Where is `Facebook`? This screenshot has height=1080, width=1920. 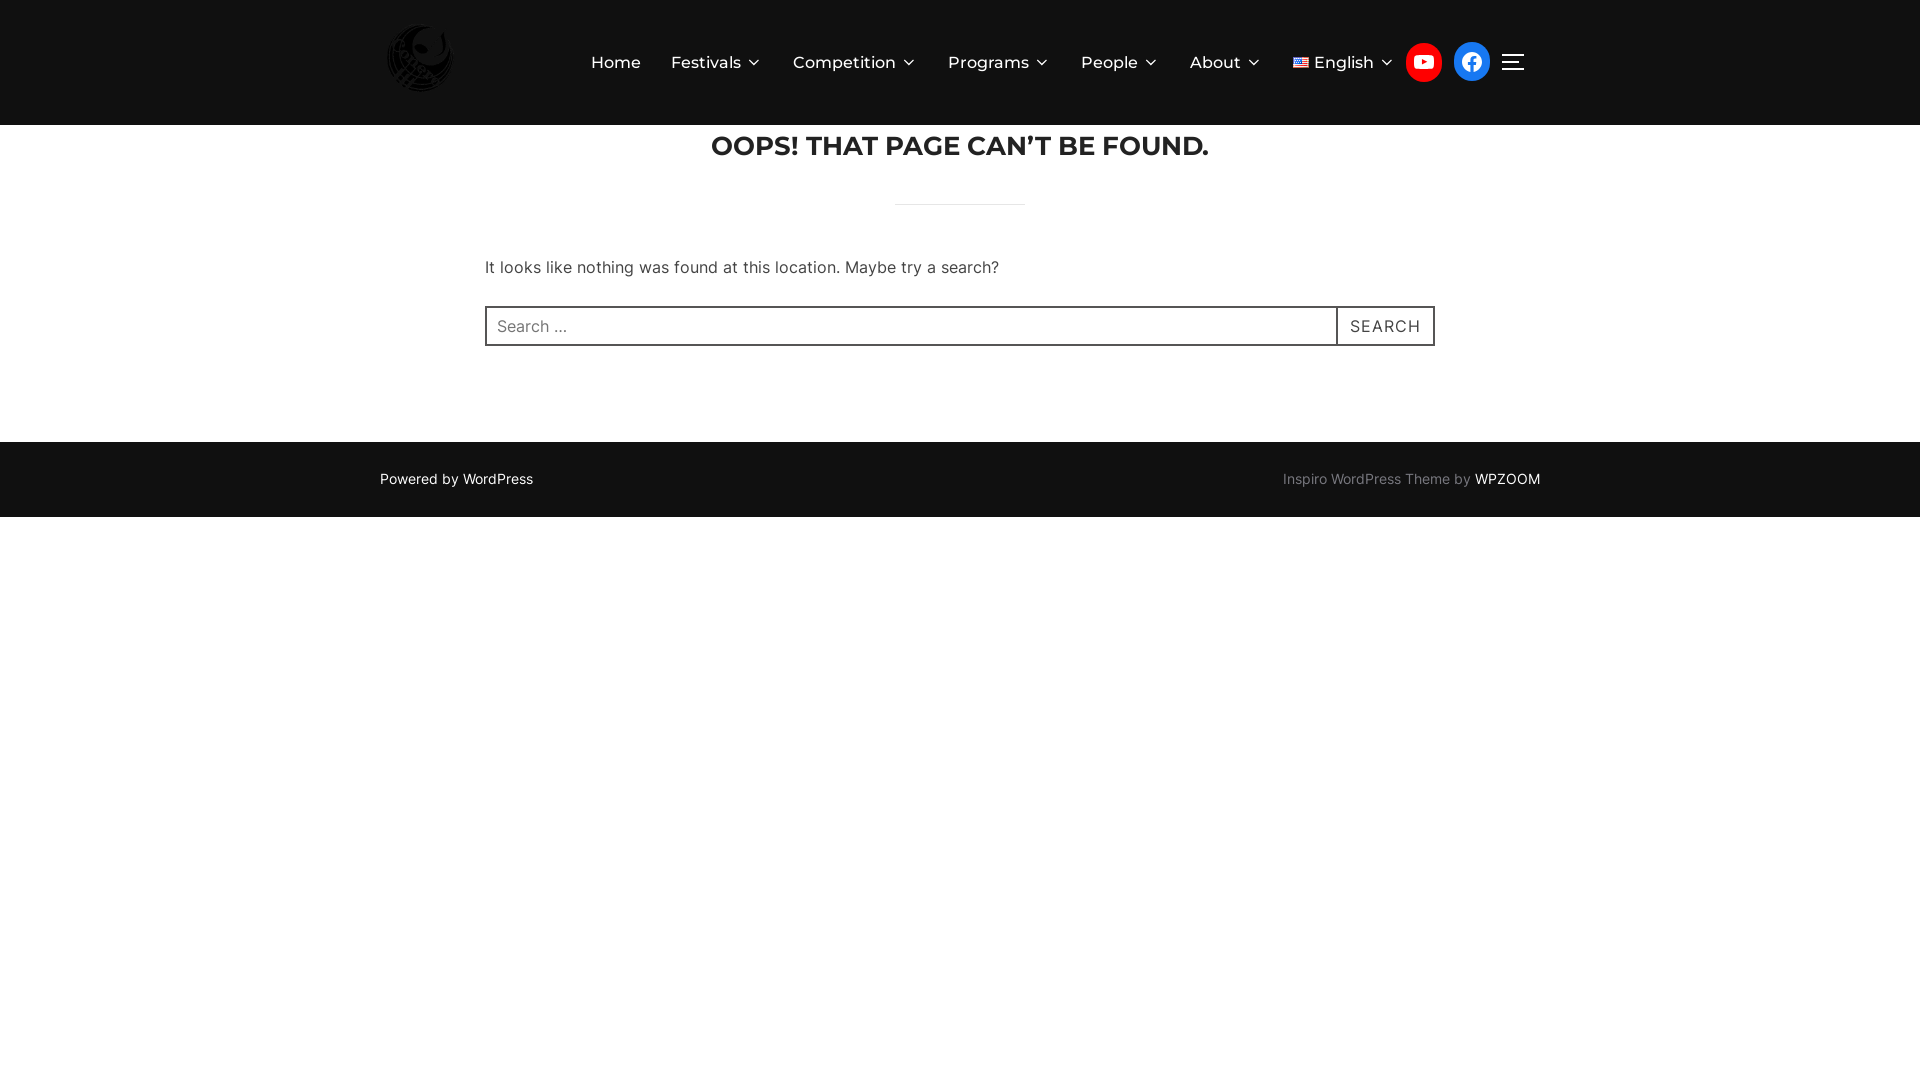 Facebook is located at coordinates (1472, 62).